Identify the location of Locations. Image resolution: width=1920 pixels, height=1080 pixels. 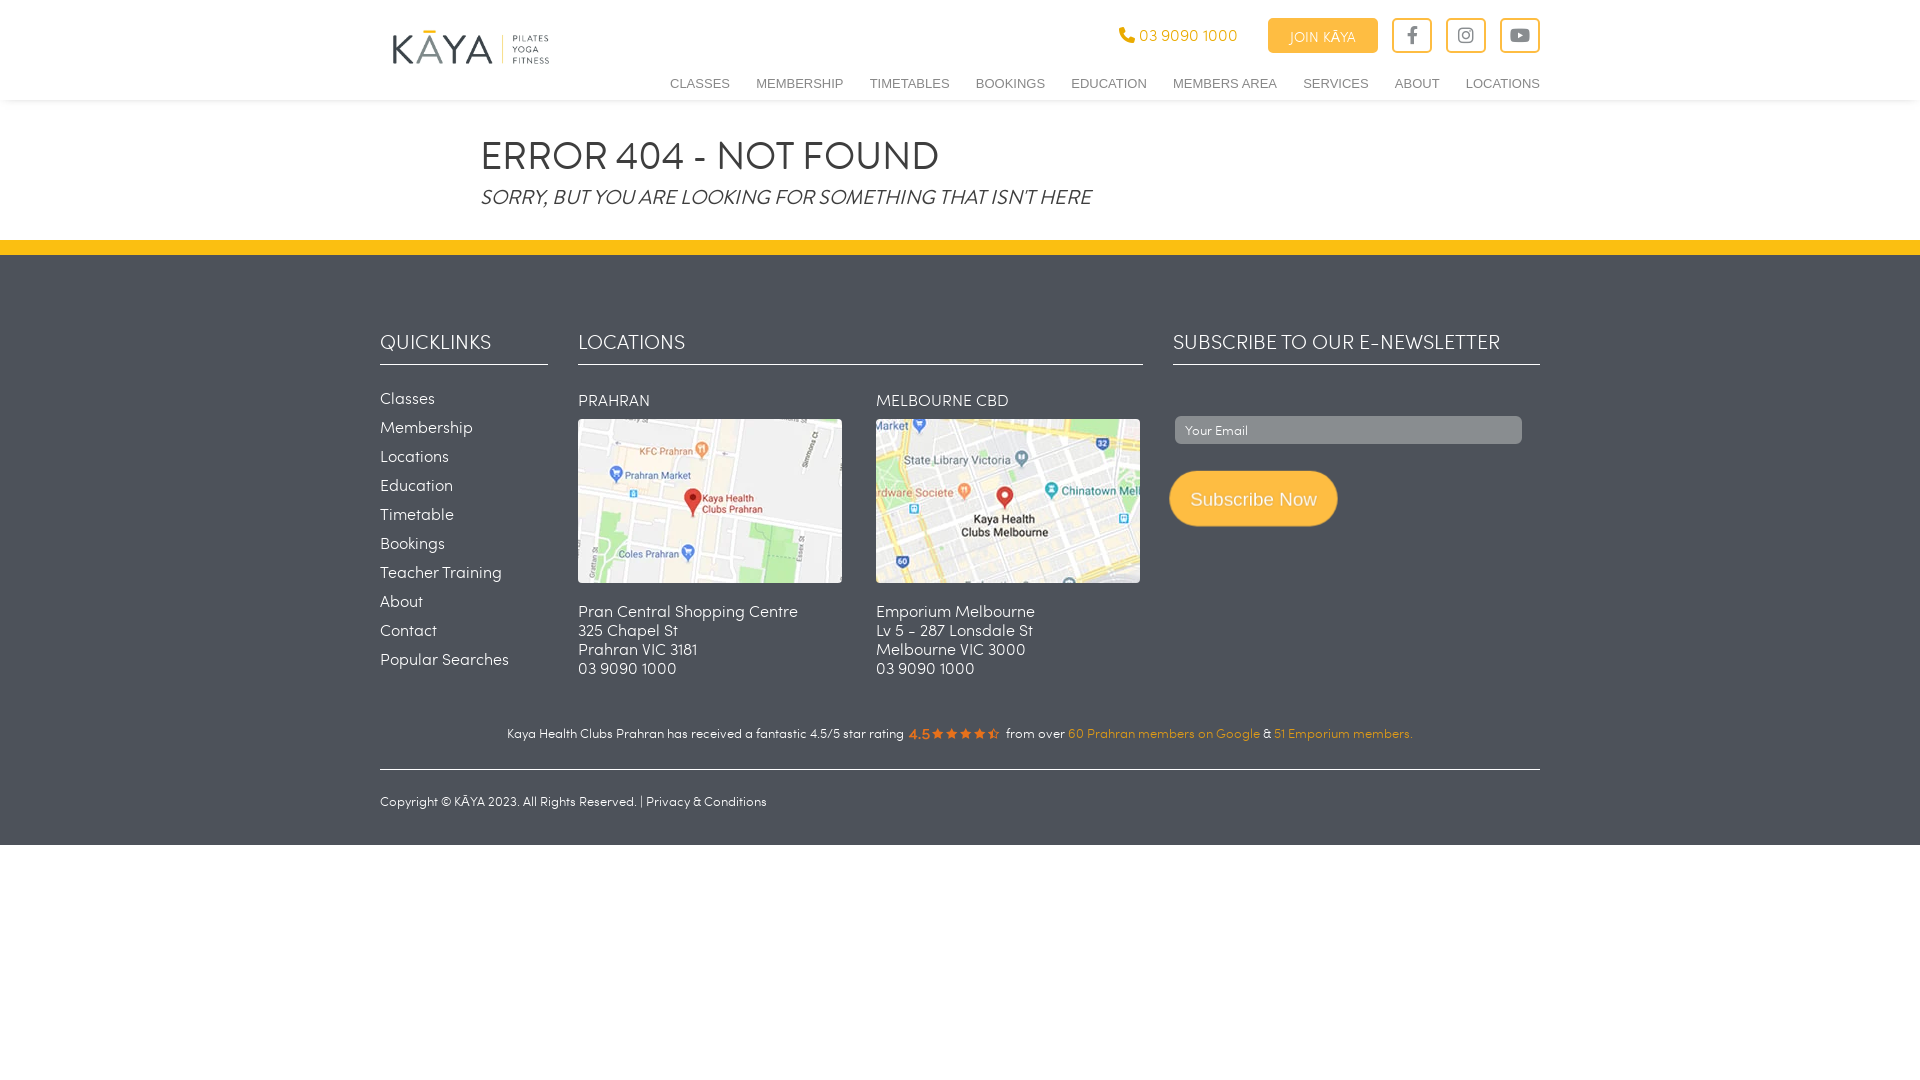
(414, 456).